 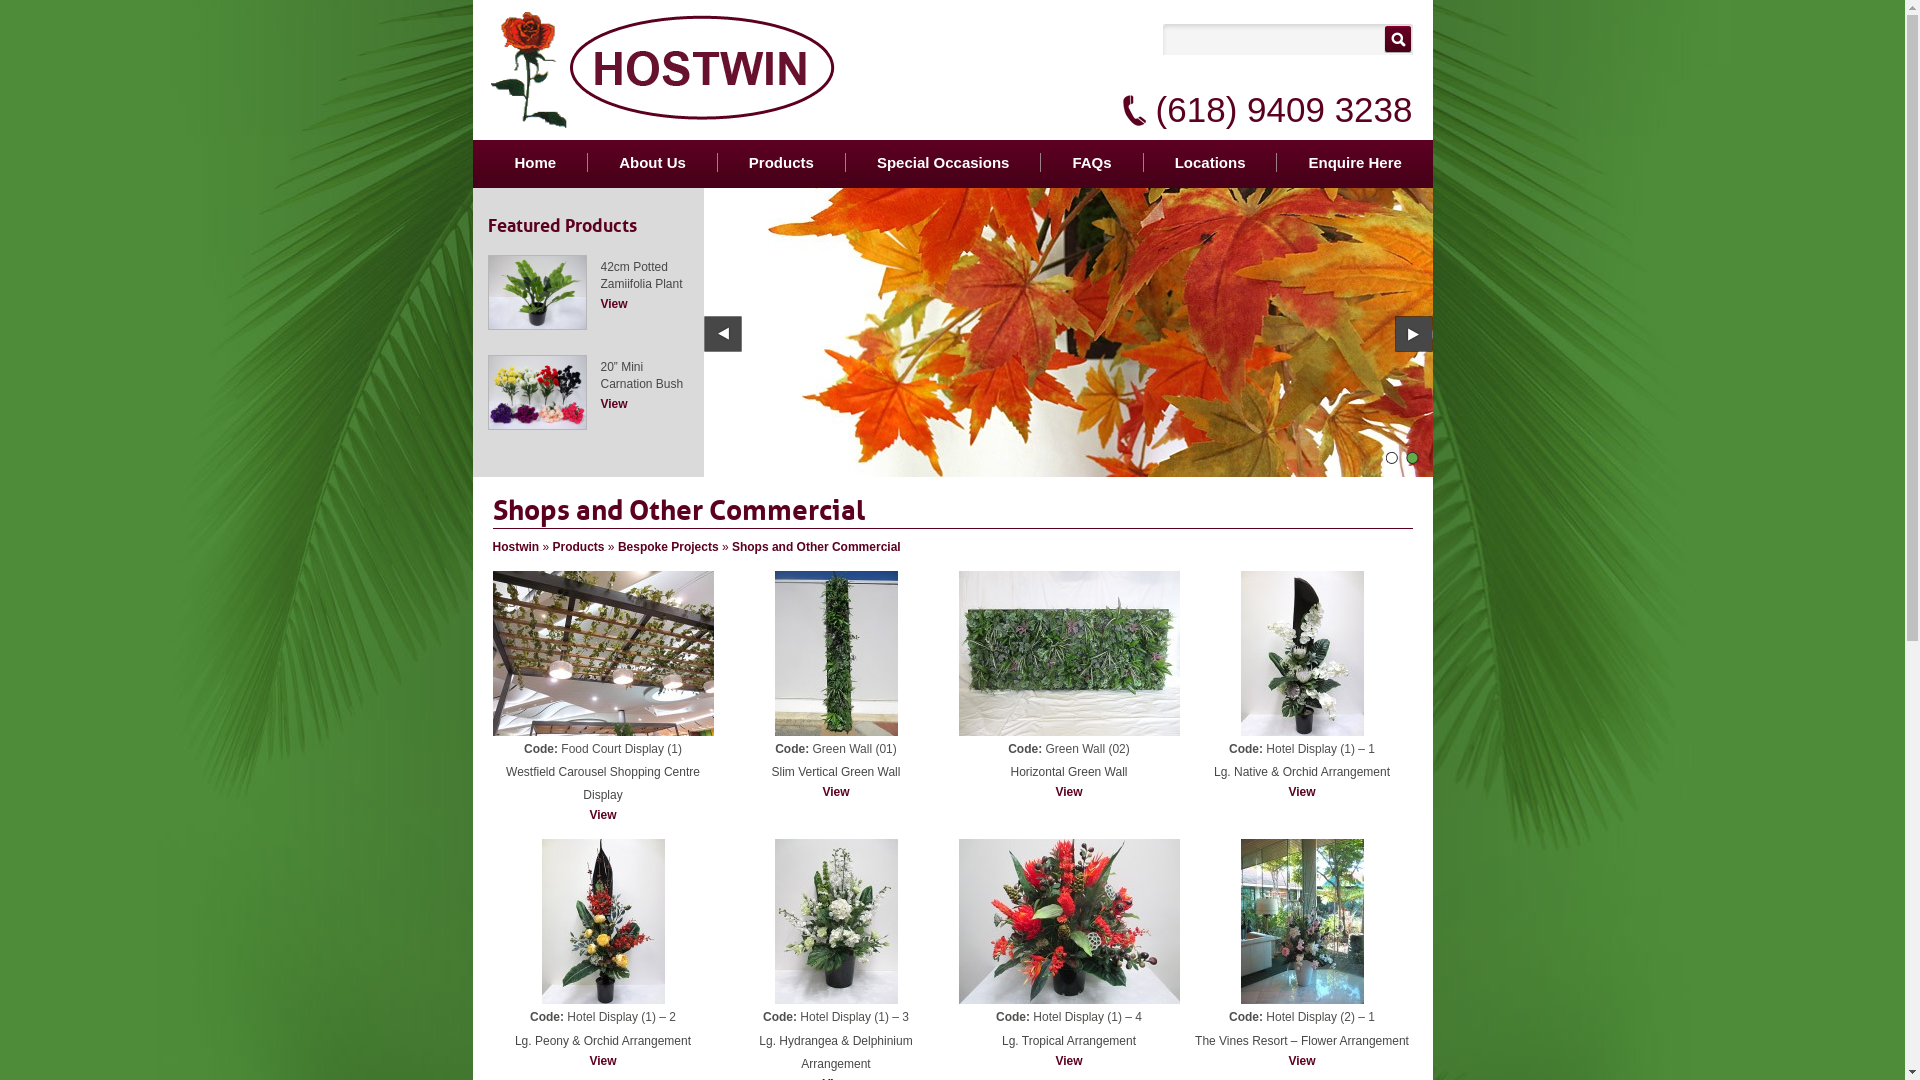 What do you see at coordinates (536, 162) in the screenshot?
I see `Home` at bounding box center [536, 162].